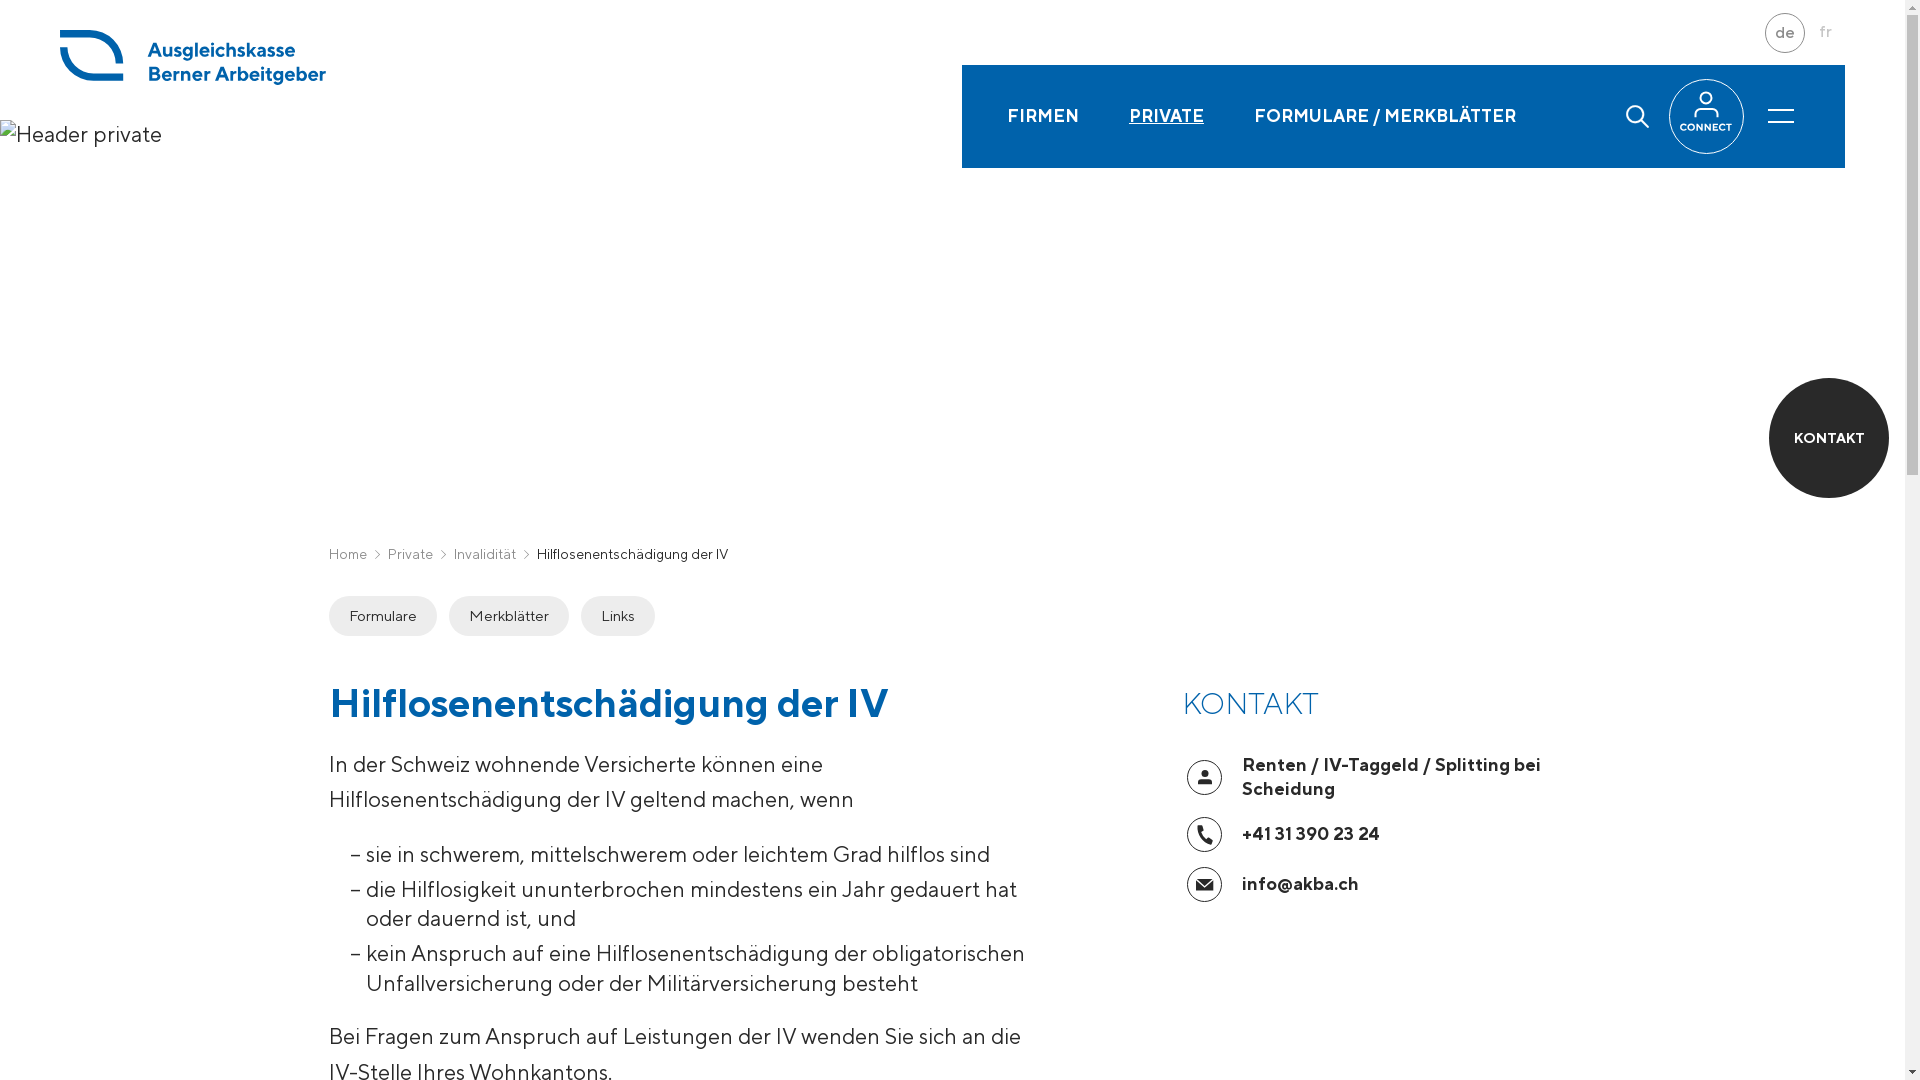 This screenshot has width=1920, height=1080. Describe the element at coordinates (1311, 834) in the screenshot. I see `+41 31 390 23 24` at that location.